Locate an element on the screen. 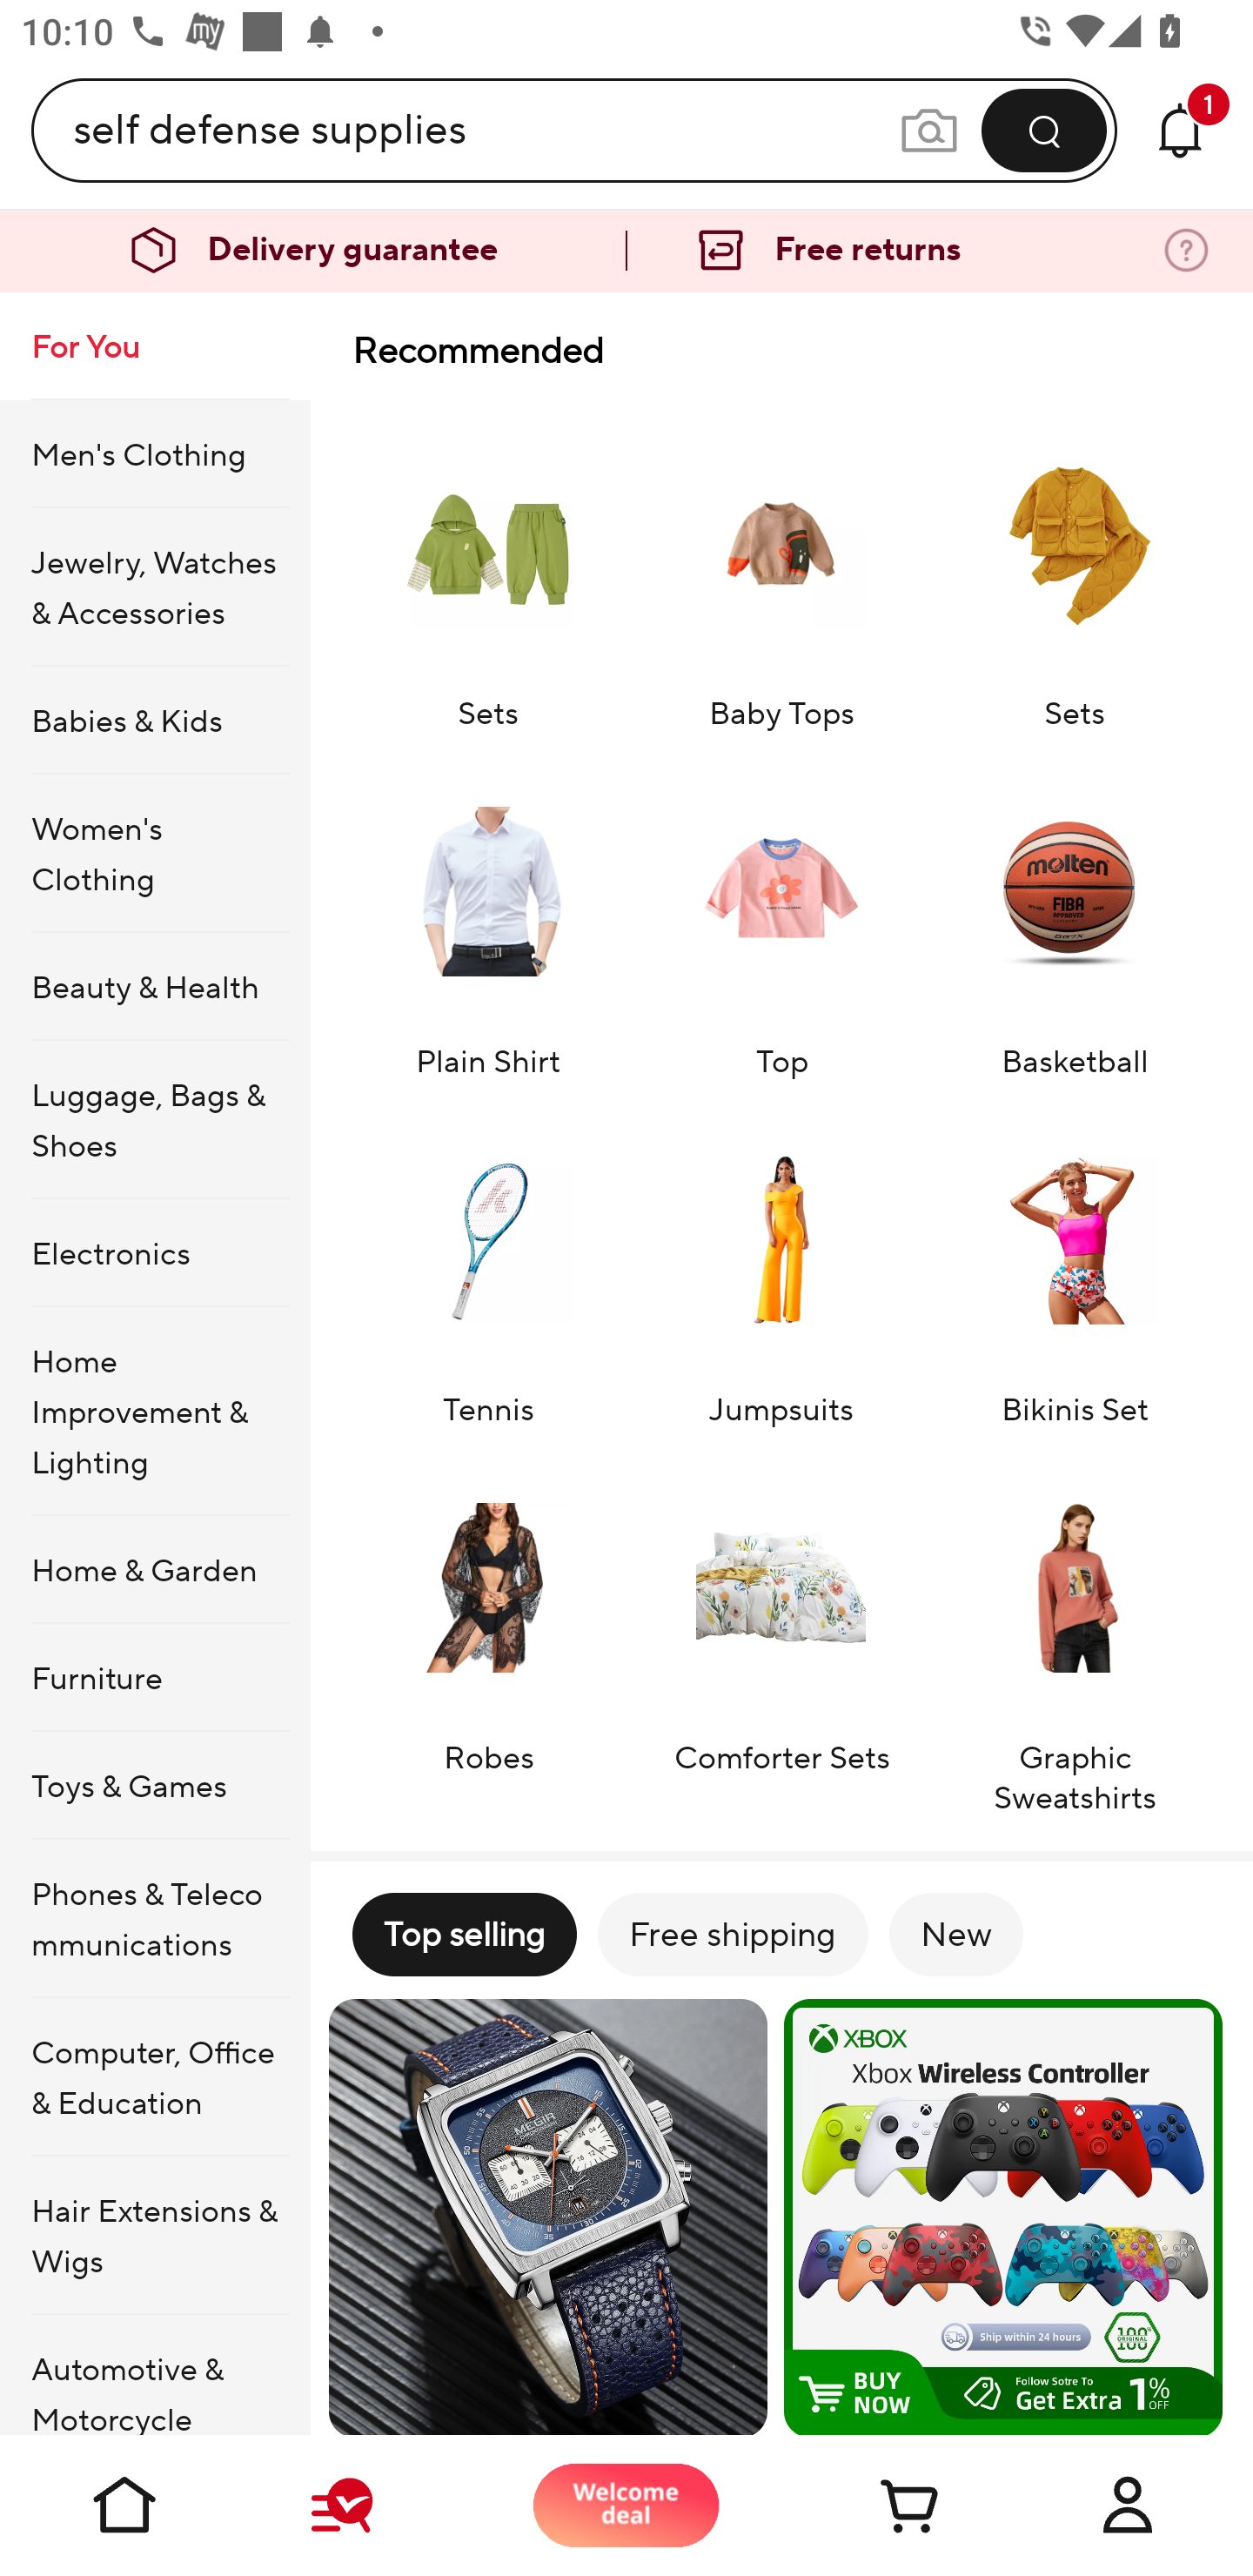 Image resolution: width=1253 pixels, height=2576 pixels. Delivery guarantee Free returns is located at coordinates (626, 251).